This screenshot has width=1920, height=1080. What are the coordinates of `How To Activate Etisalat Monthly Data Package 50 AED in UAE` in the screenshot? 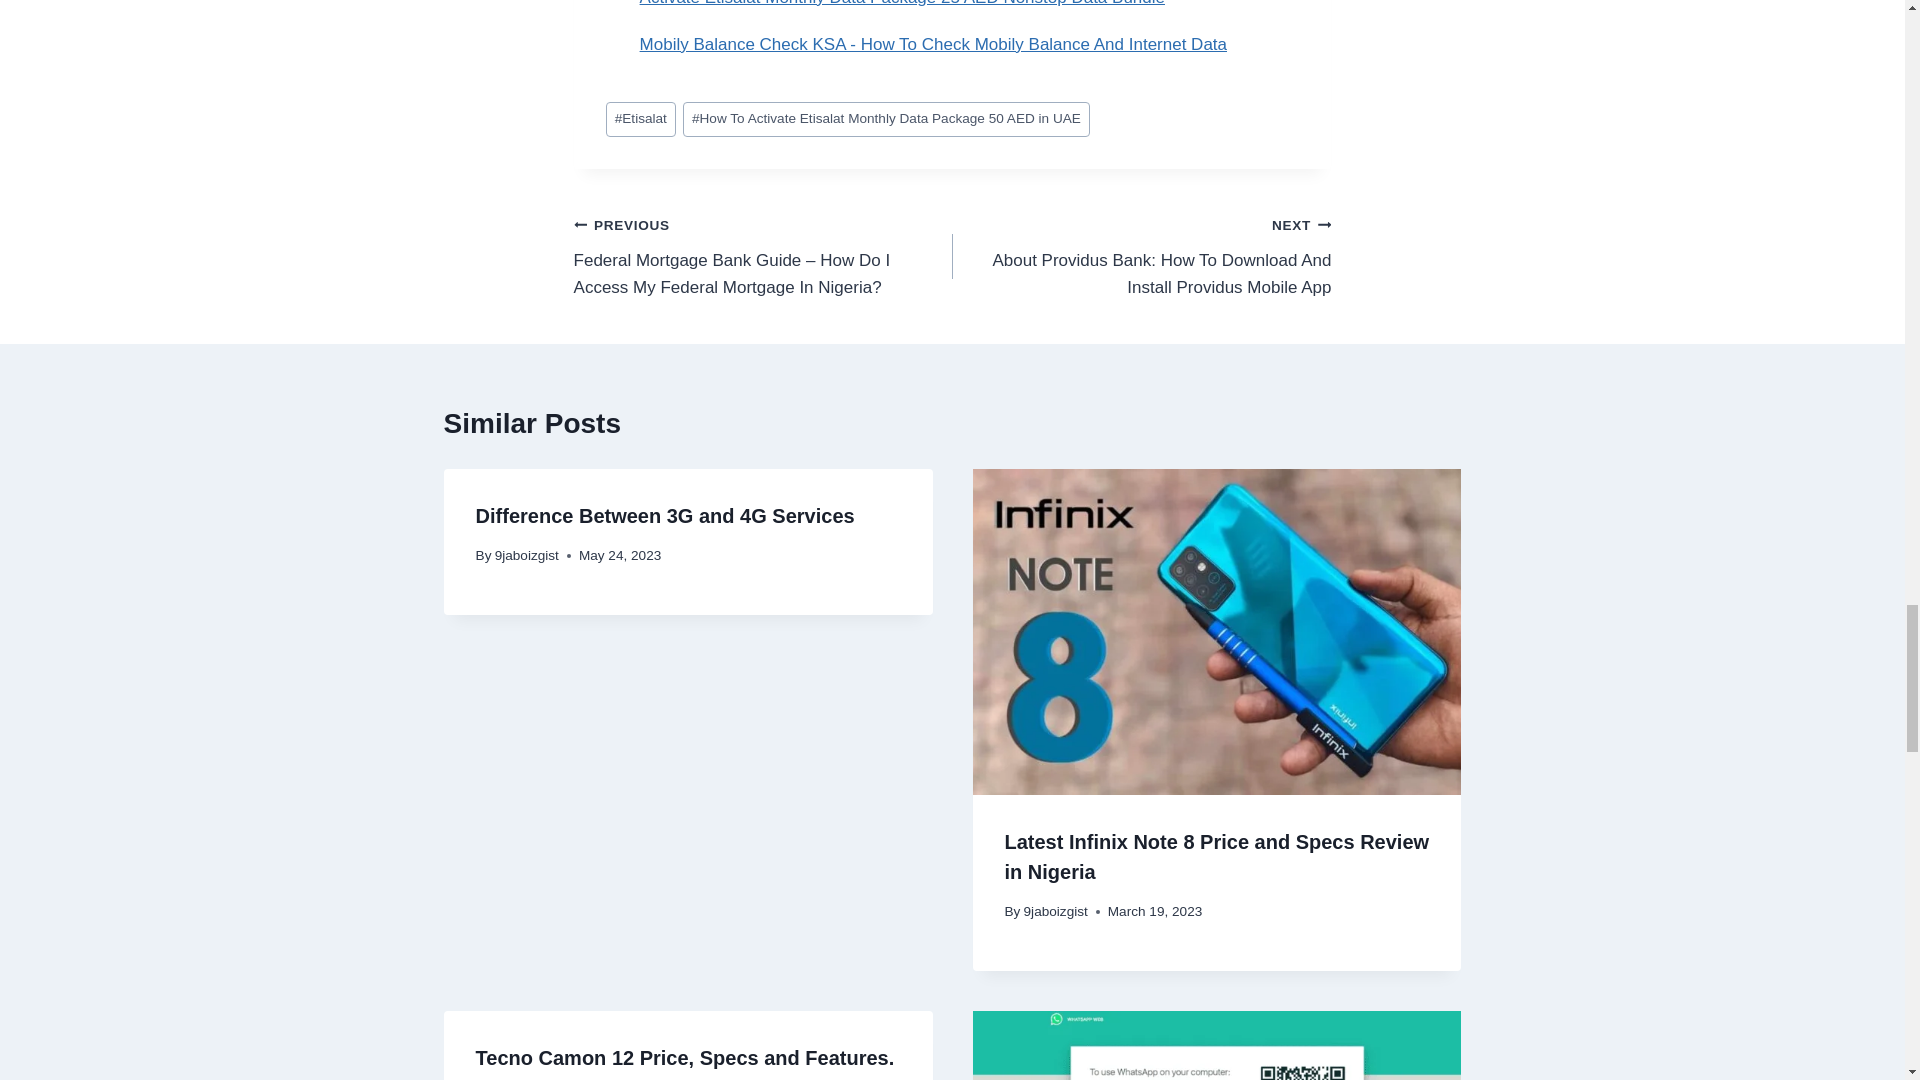 It's located at (886, 119).